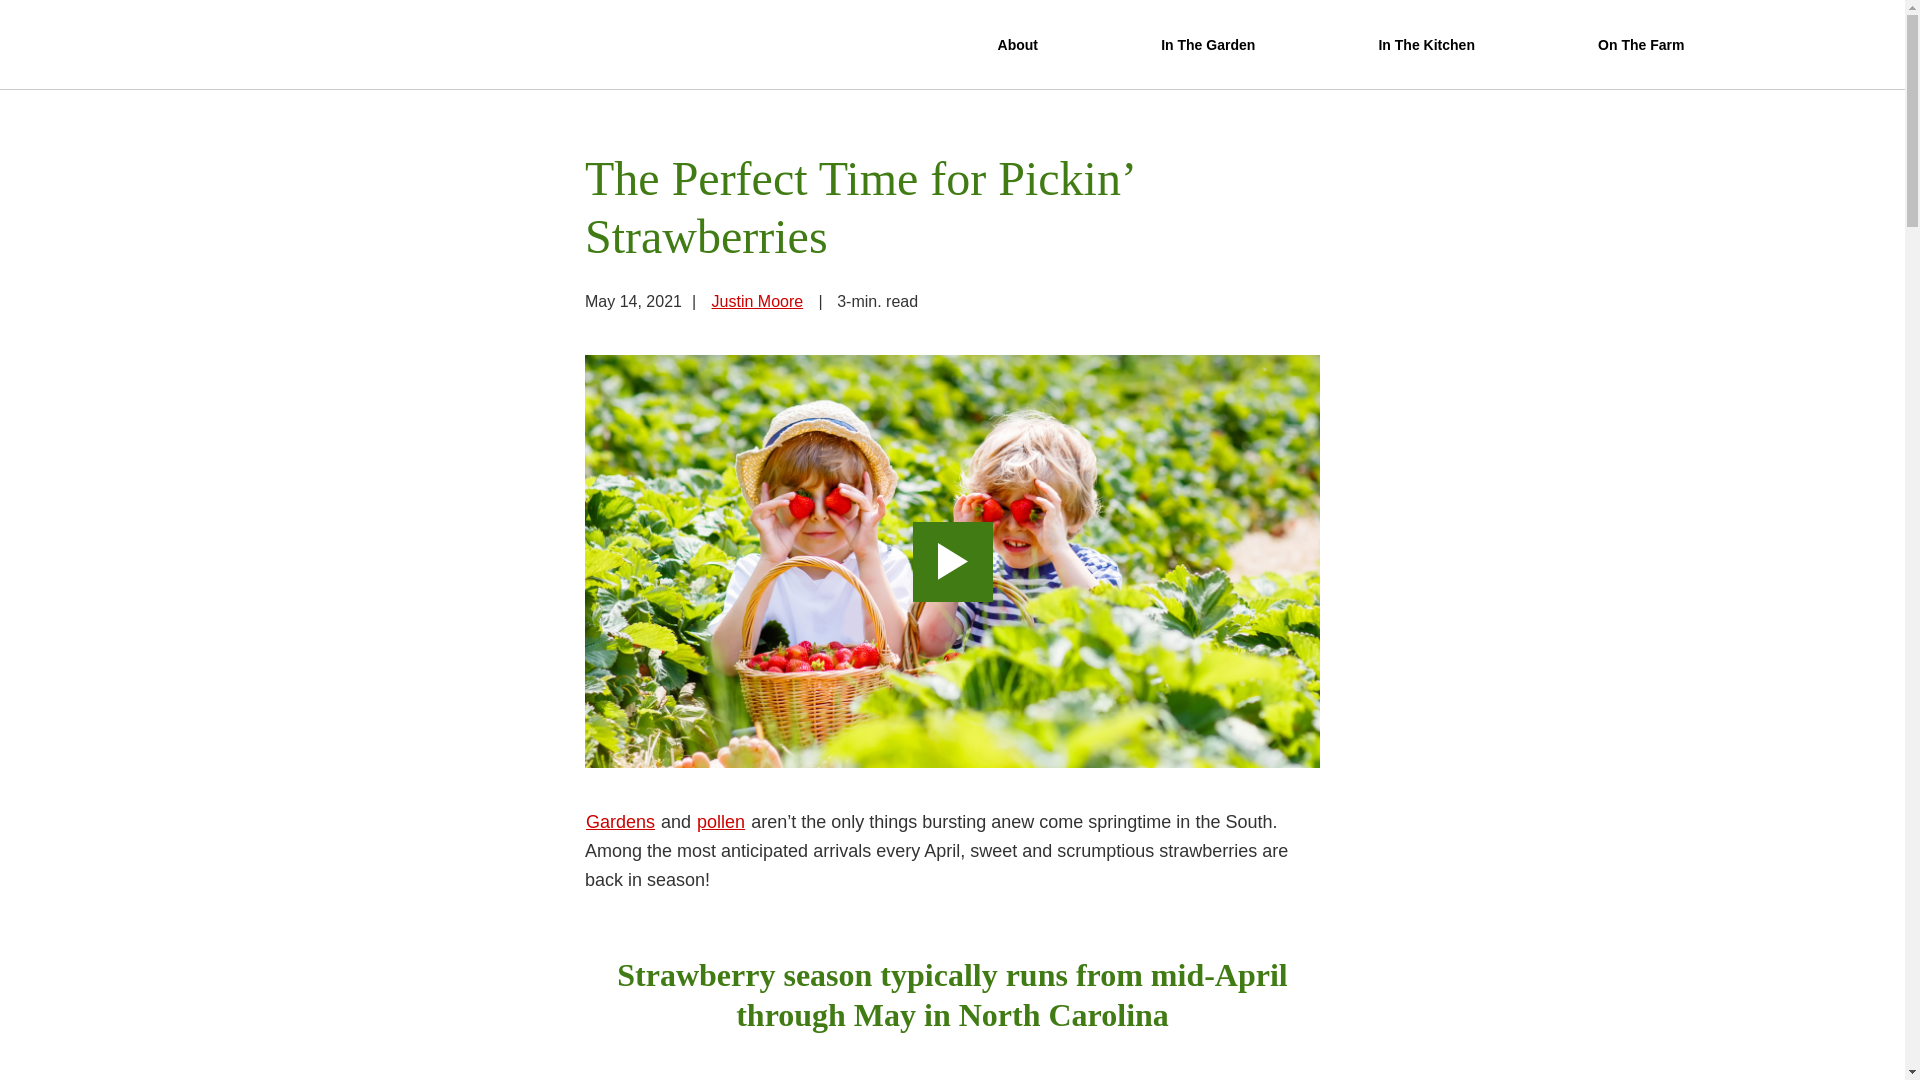 The width and height of the screenshot is (1920, 1080). Describe the element at coordinates (757, 300) in the screenshot. I see `Justin Moore` at that location.